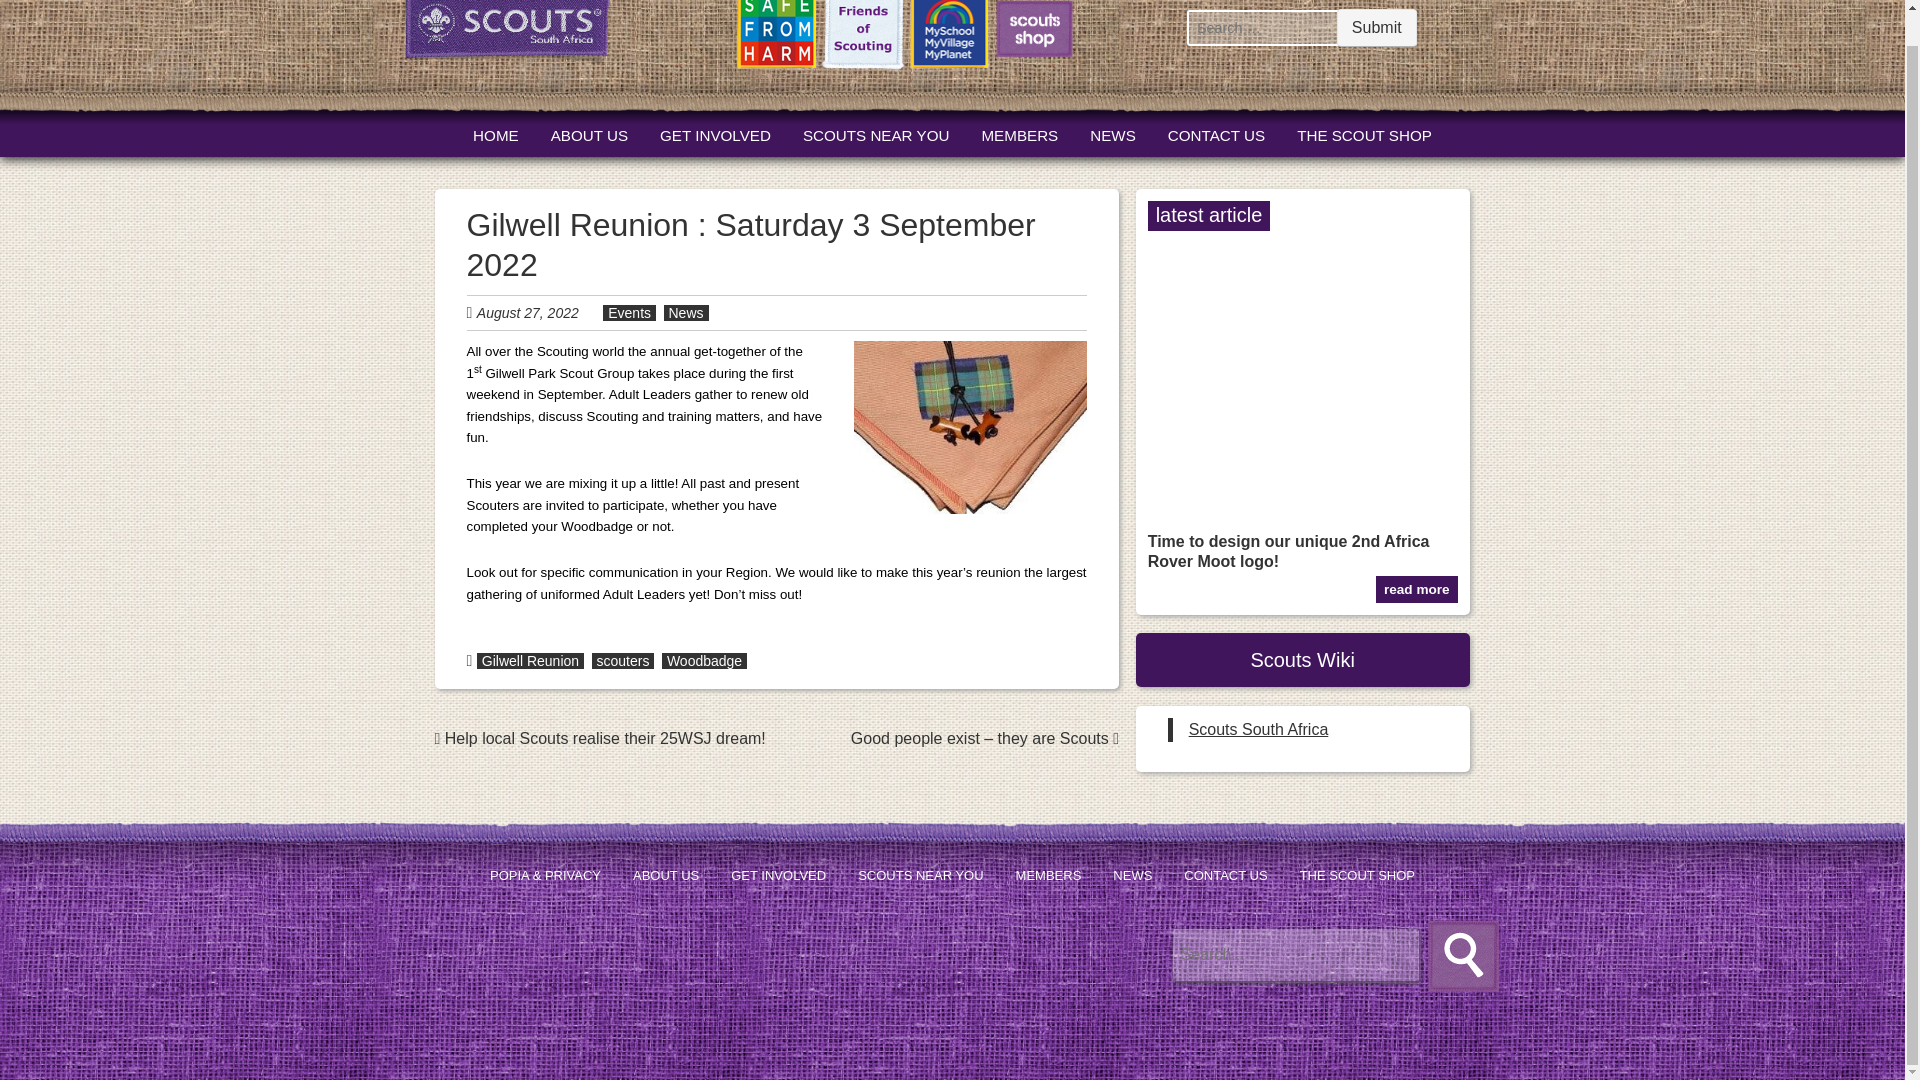  Describe the element at coordinates (876, 136) in the screenshot. I see `SCOUTS NEAR YOU` at that location.